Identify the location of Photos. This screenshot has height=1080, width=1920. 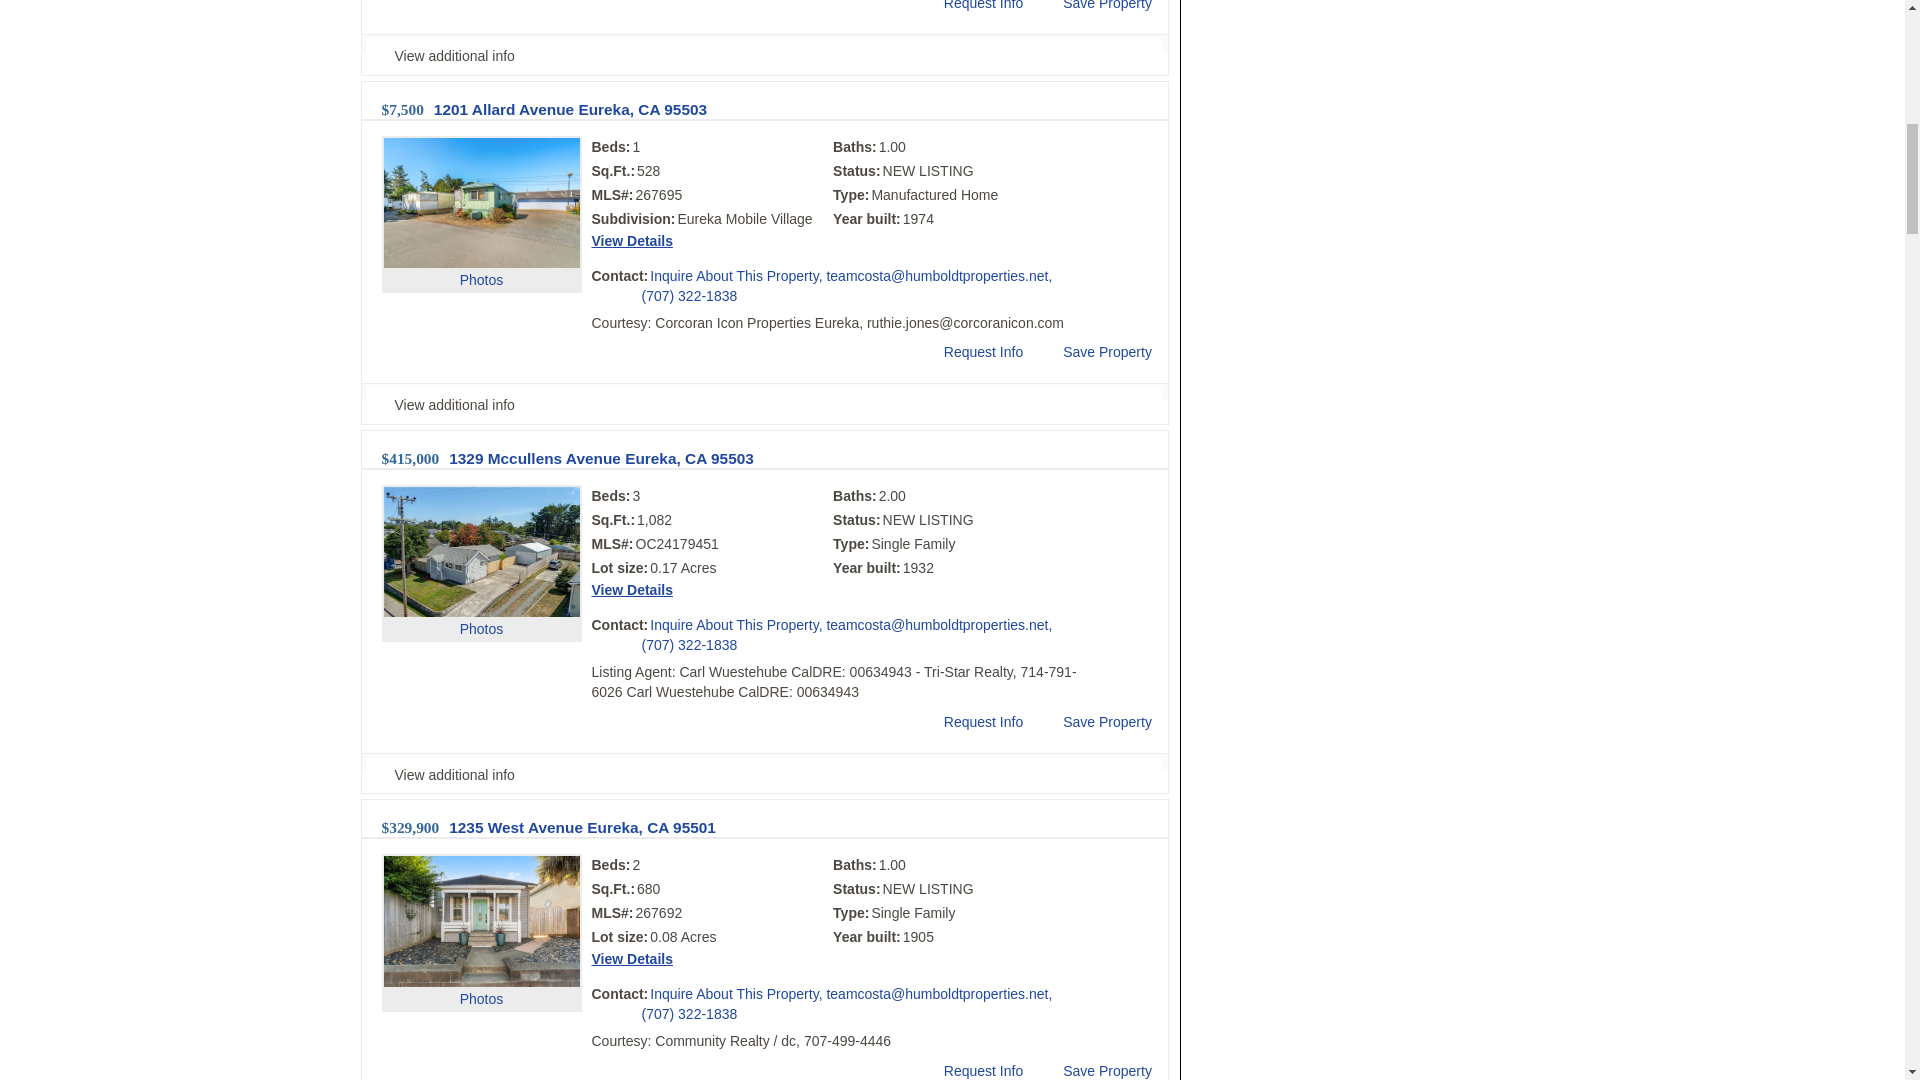
(482, 242).